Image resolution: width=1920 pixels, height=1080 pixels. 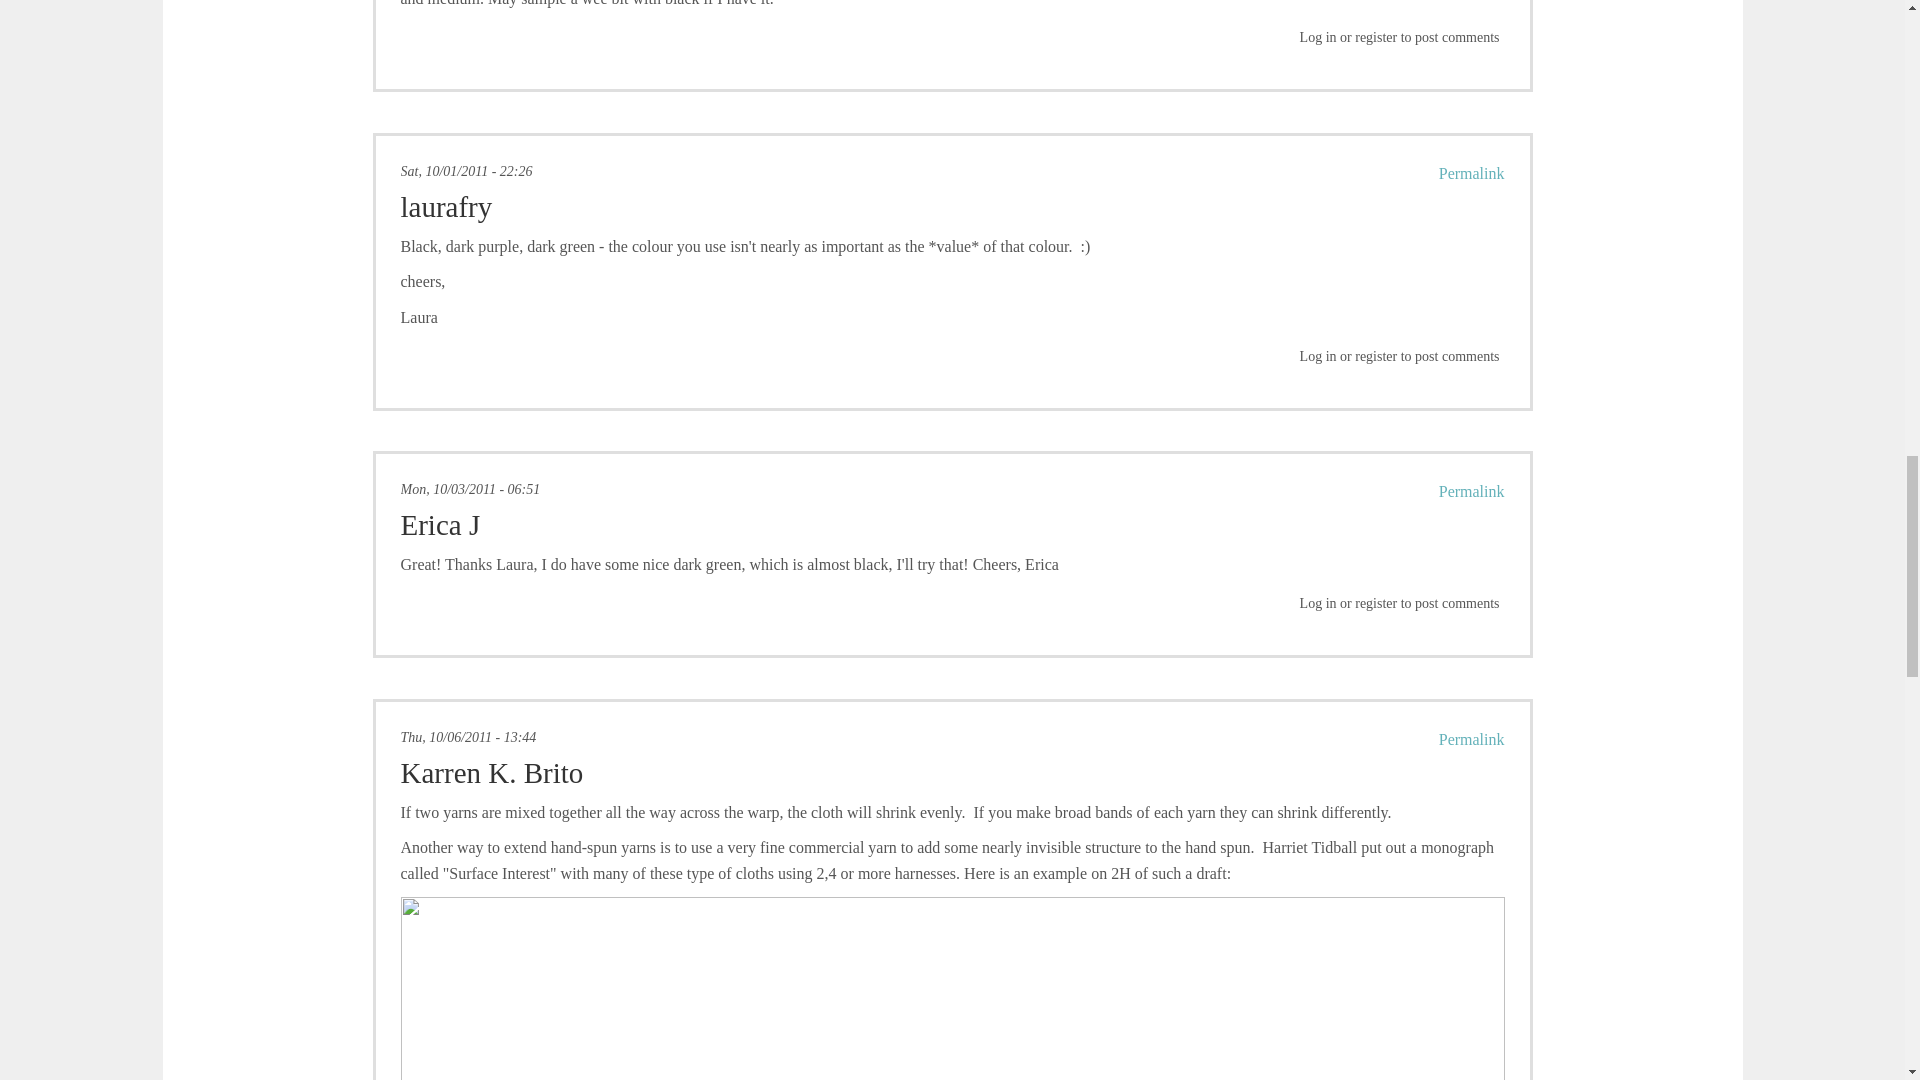 I want to click on register, so click(x=1376, y=356).